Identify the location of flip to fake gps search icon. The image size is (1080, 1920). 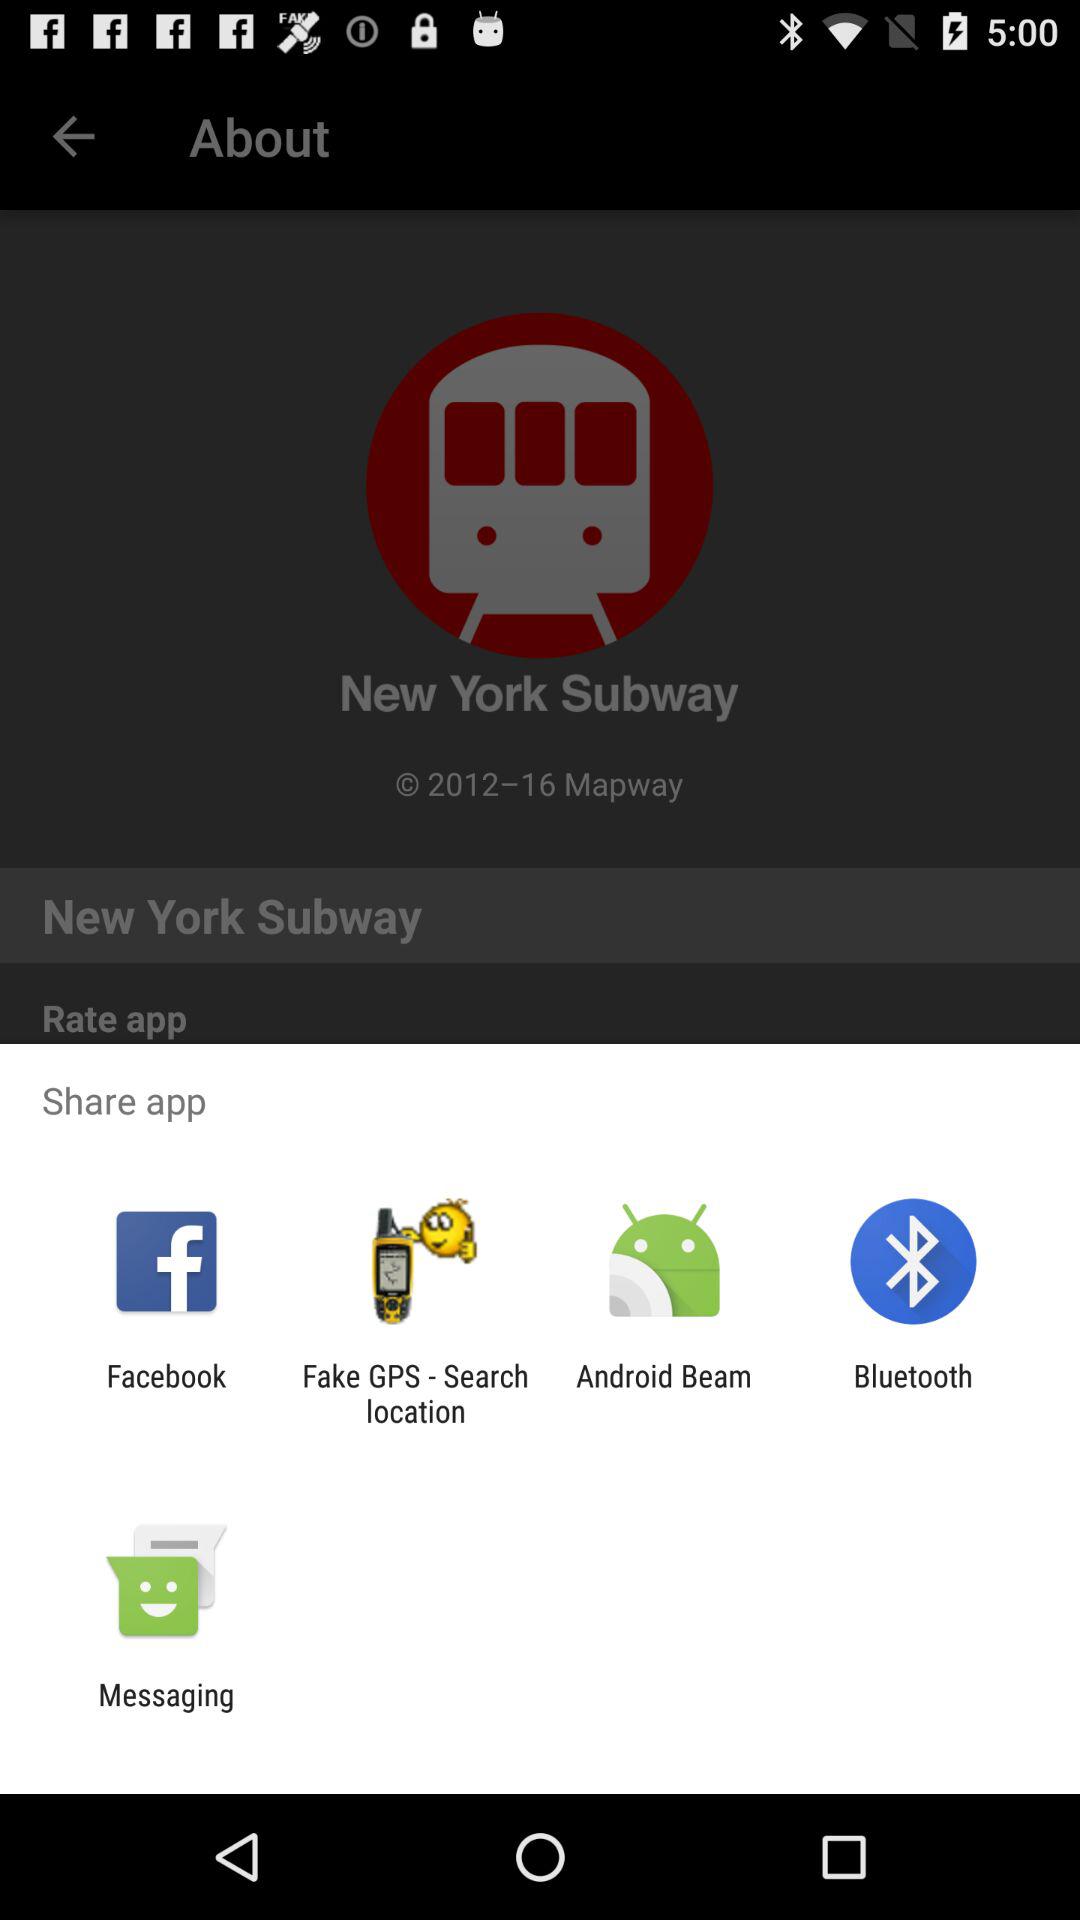
(415, 1393).